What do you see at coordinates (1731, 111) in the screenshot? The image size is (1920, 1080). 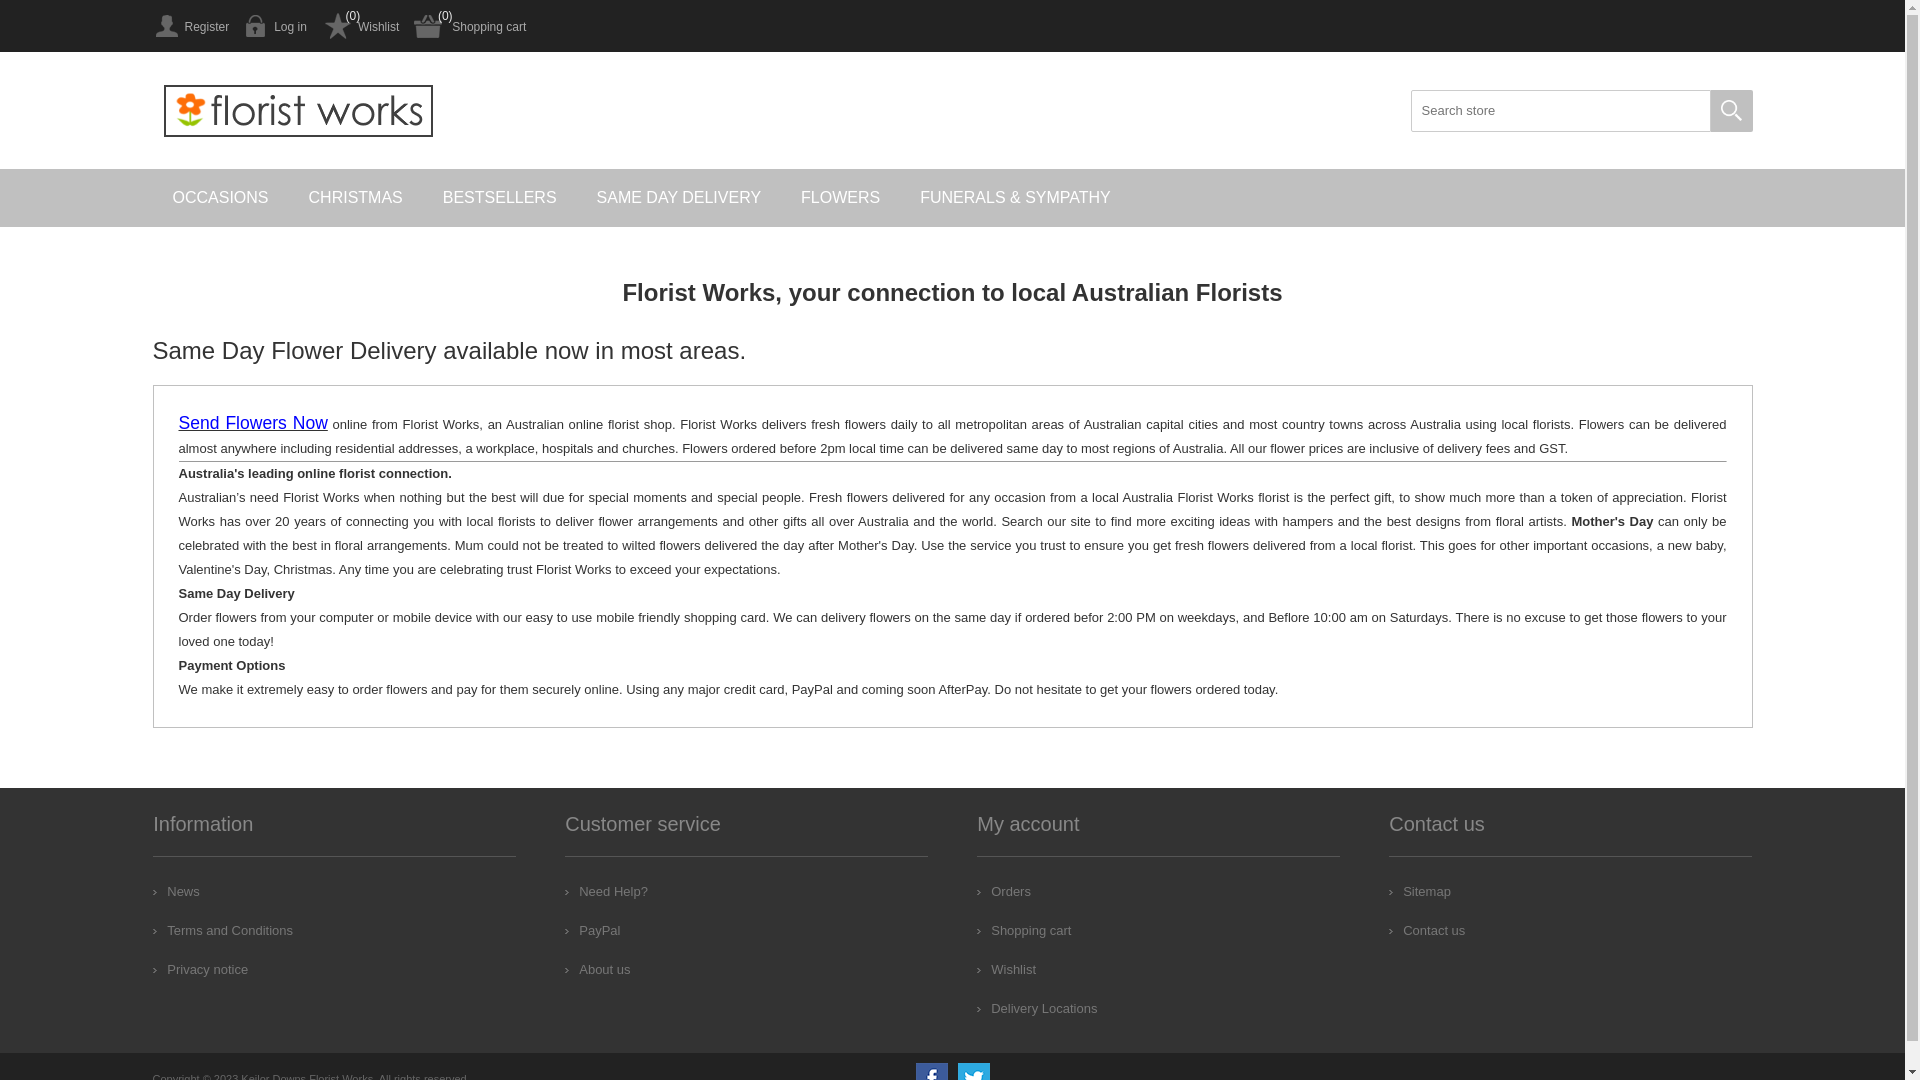 I see `Search` at bounding box center [1731, 111].